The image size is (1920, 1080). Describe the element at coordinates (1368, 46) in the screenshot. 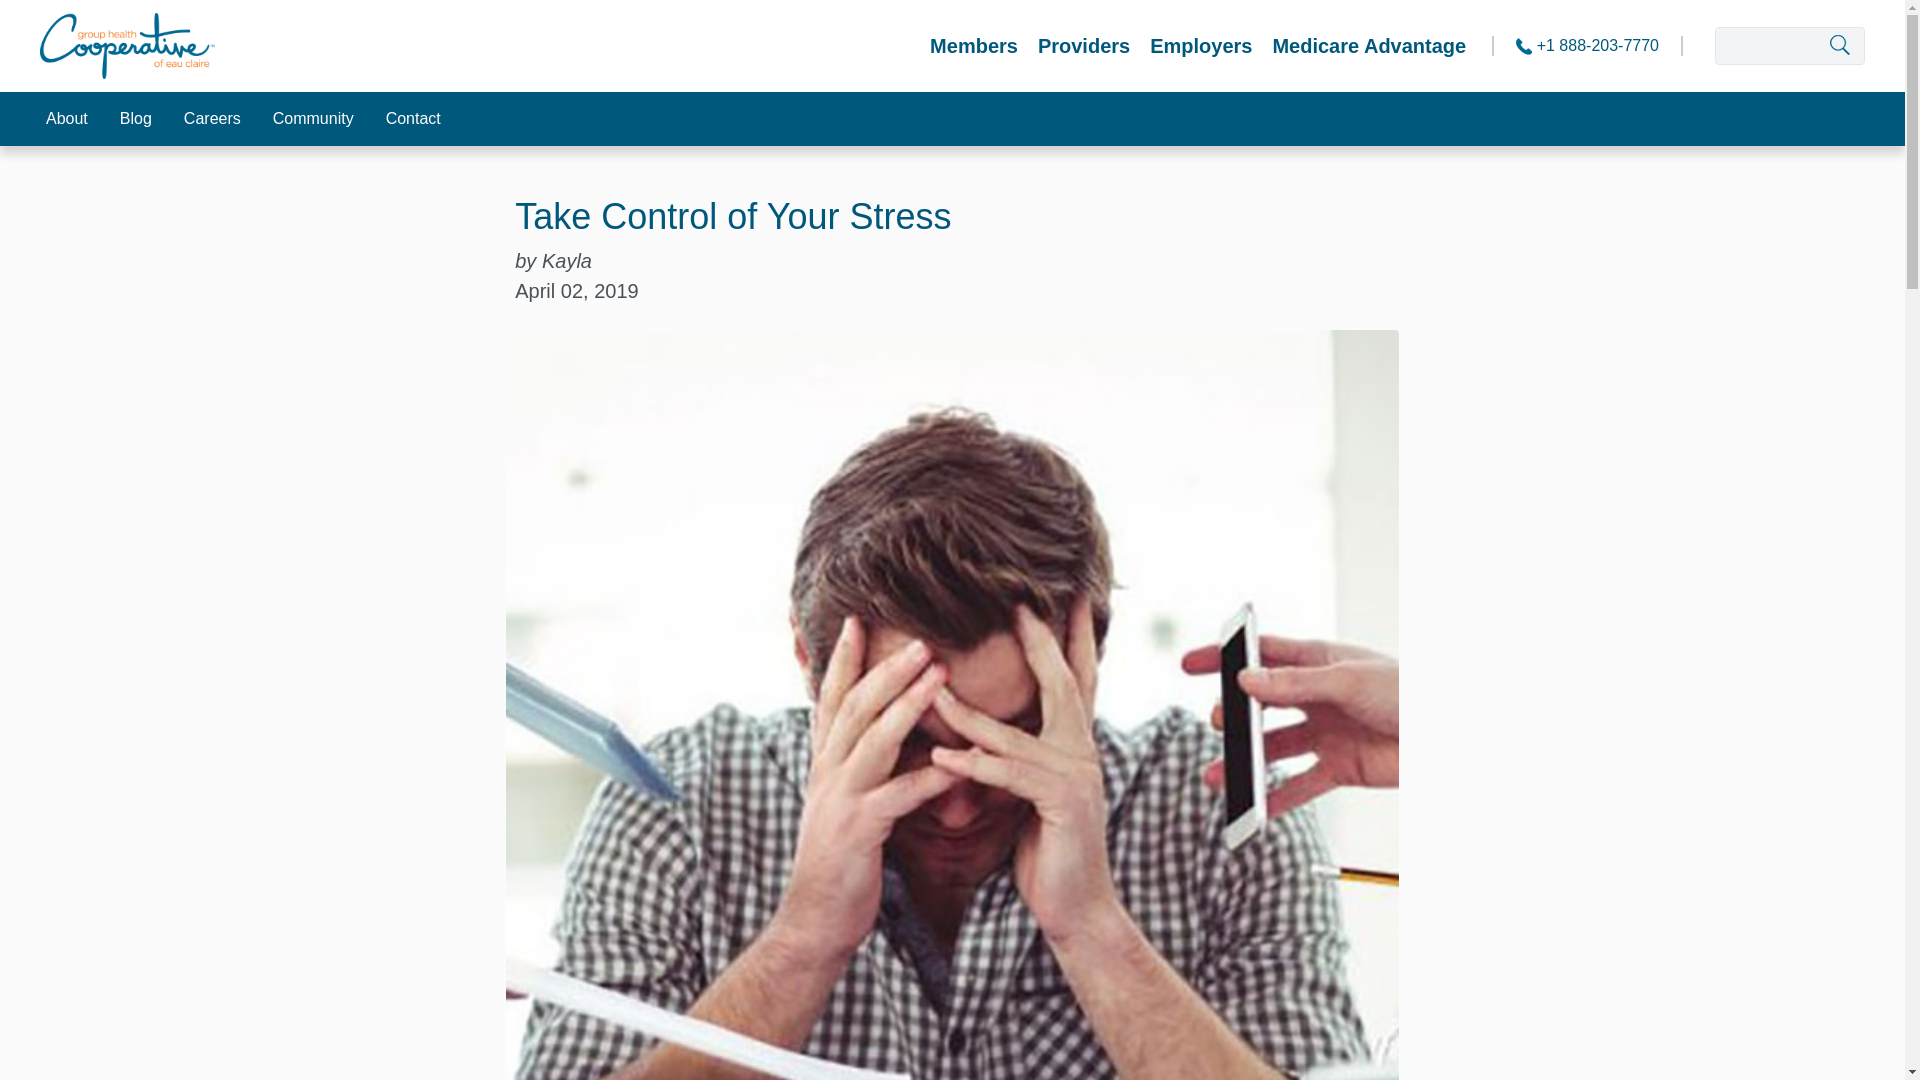

I see `Medicare Advantage` at that location.